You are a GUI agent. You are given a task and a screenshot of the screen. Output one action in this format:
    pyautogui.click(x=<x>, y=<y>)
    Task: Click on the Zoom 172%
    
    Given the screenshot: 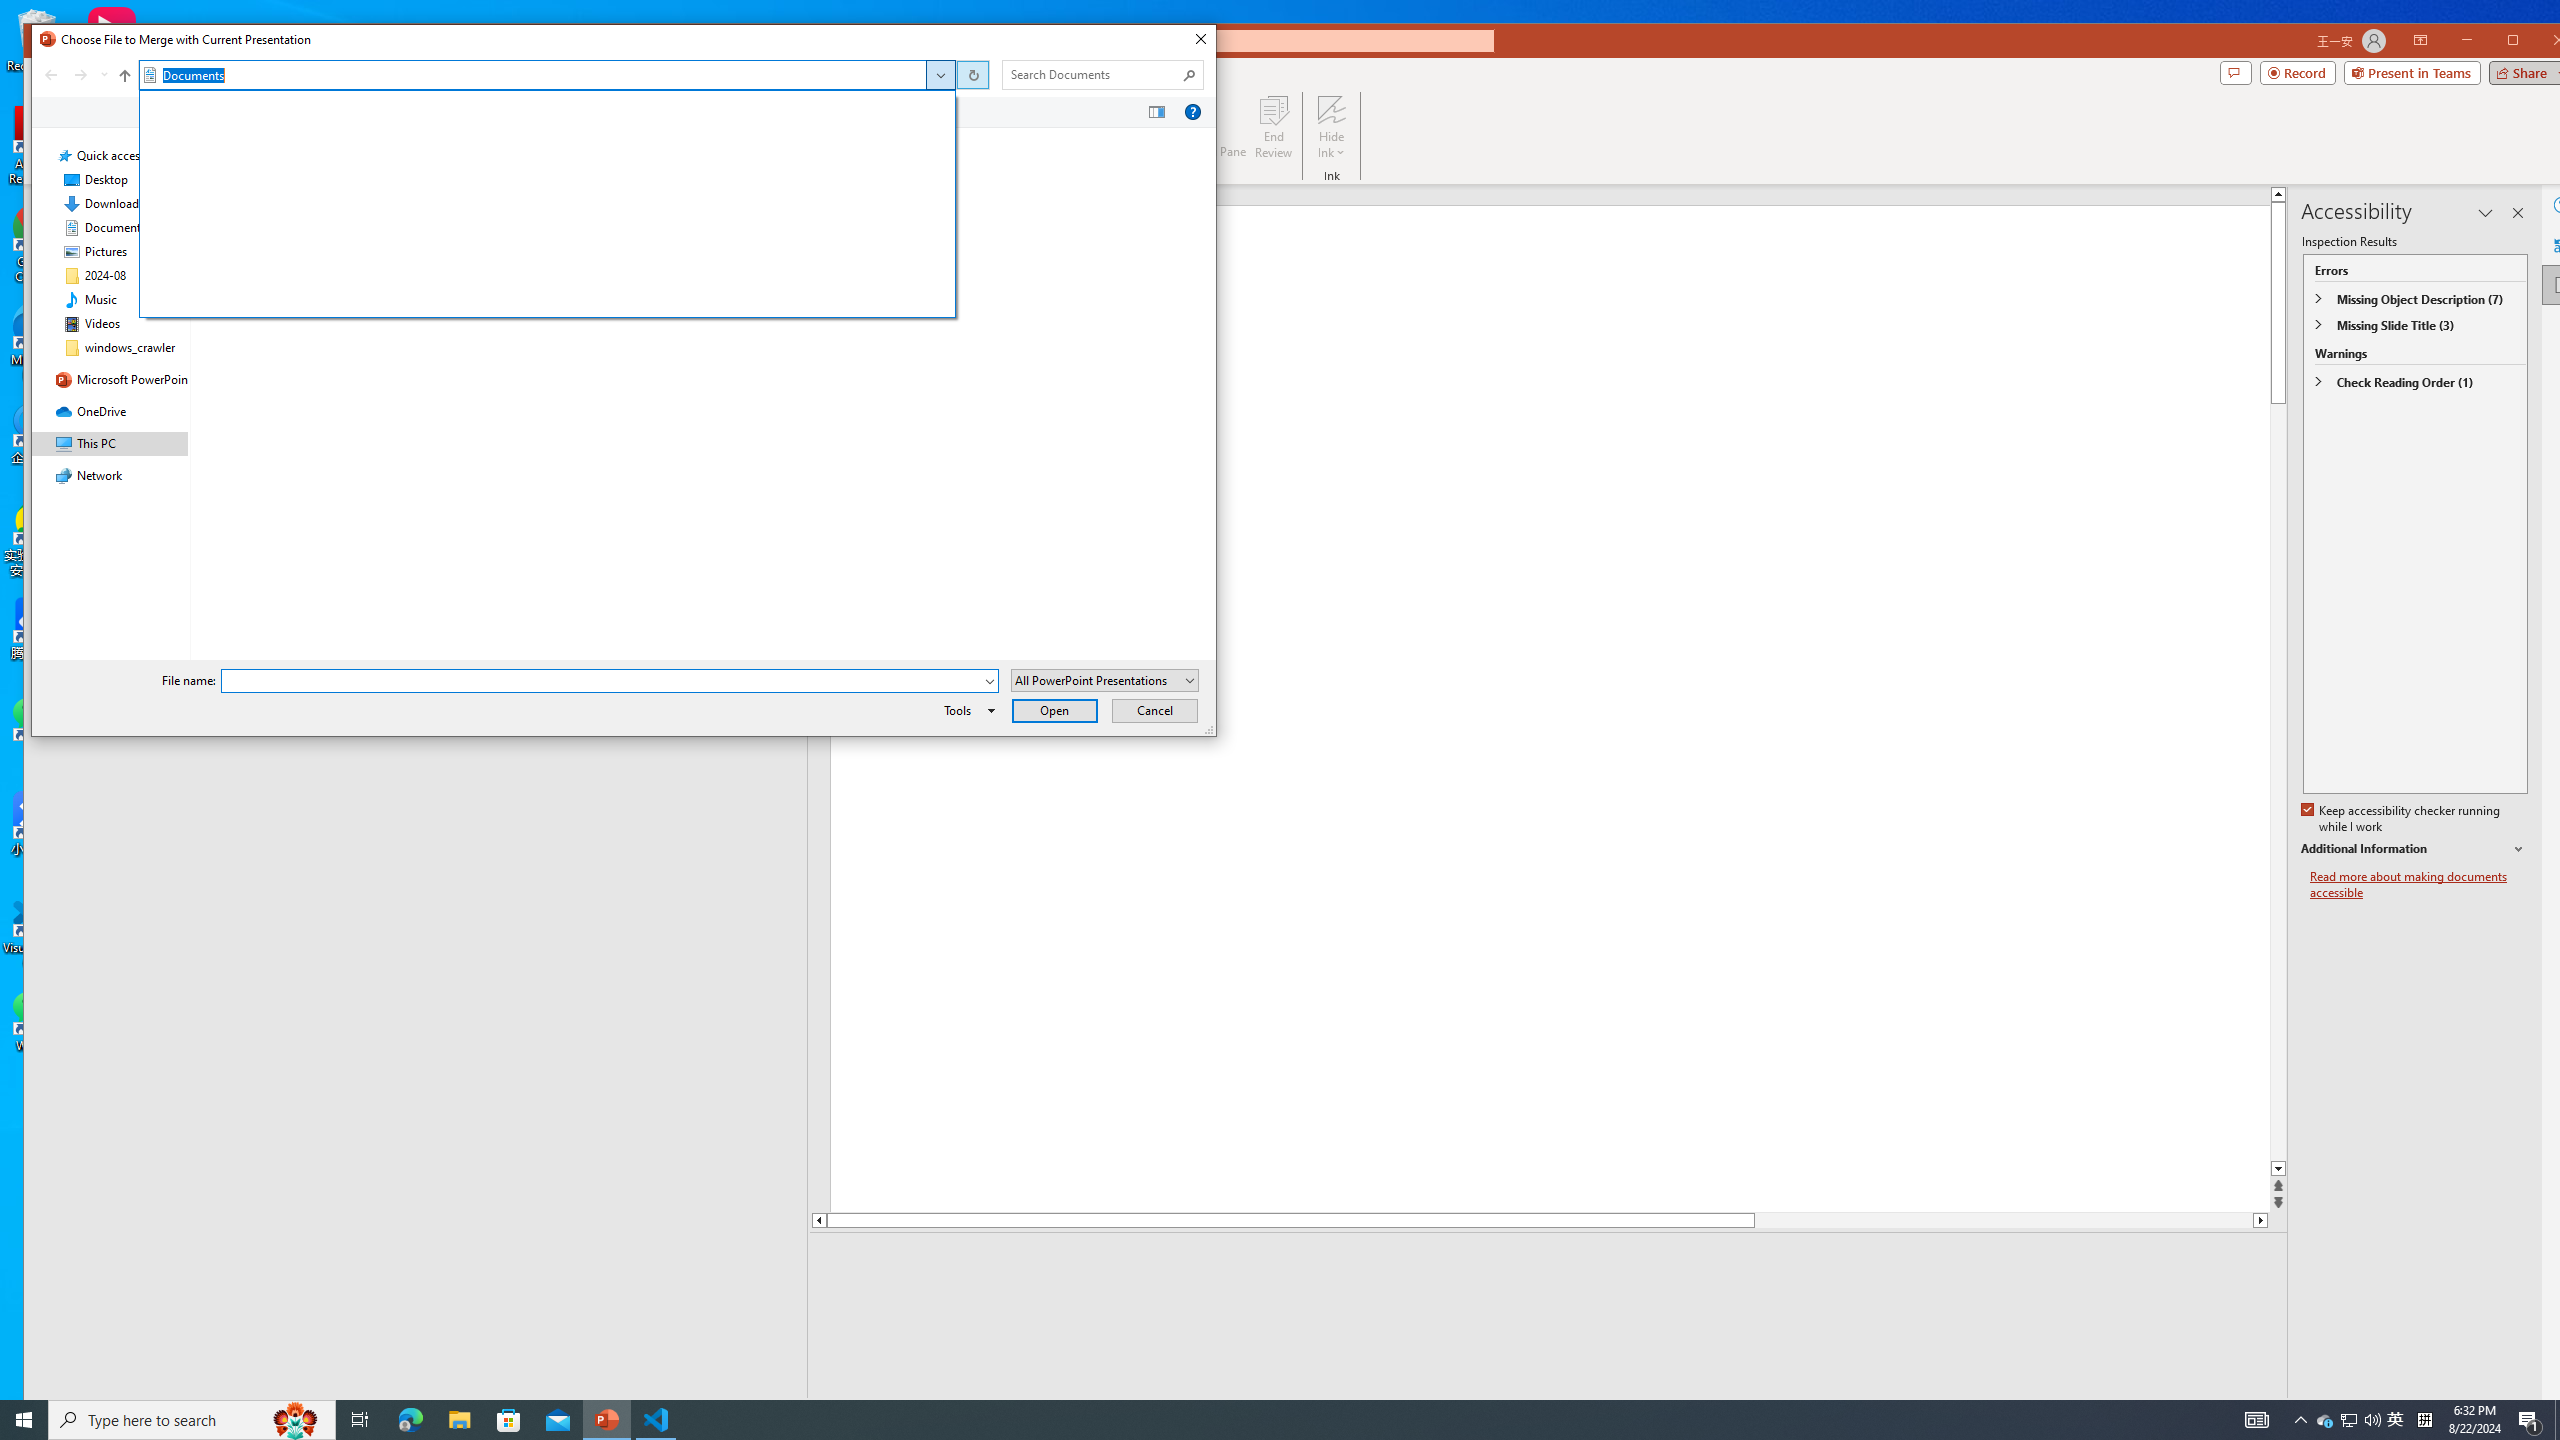 What is the action you would take?
    pyautogui.click(x=2550, y=1412)
    